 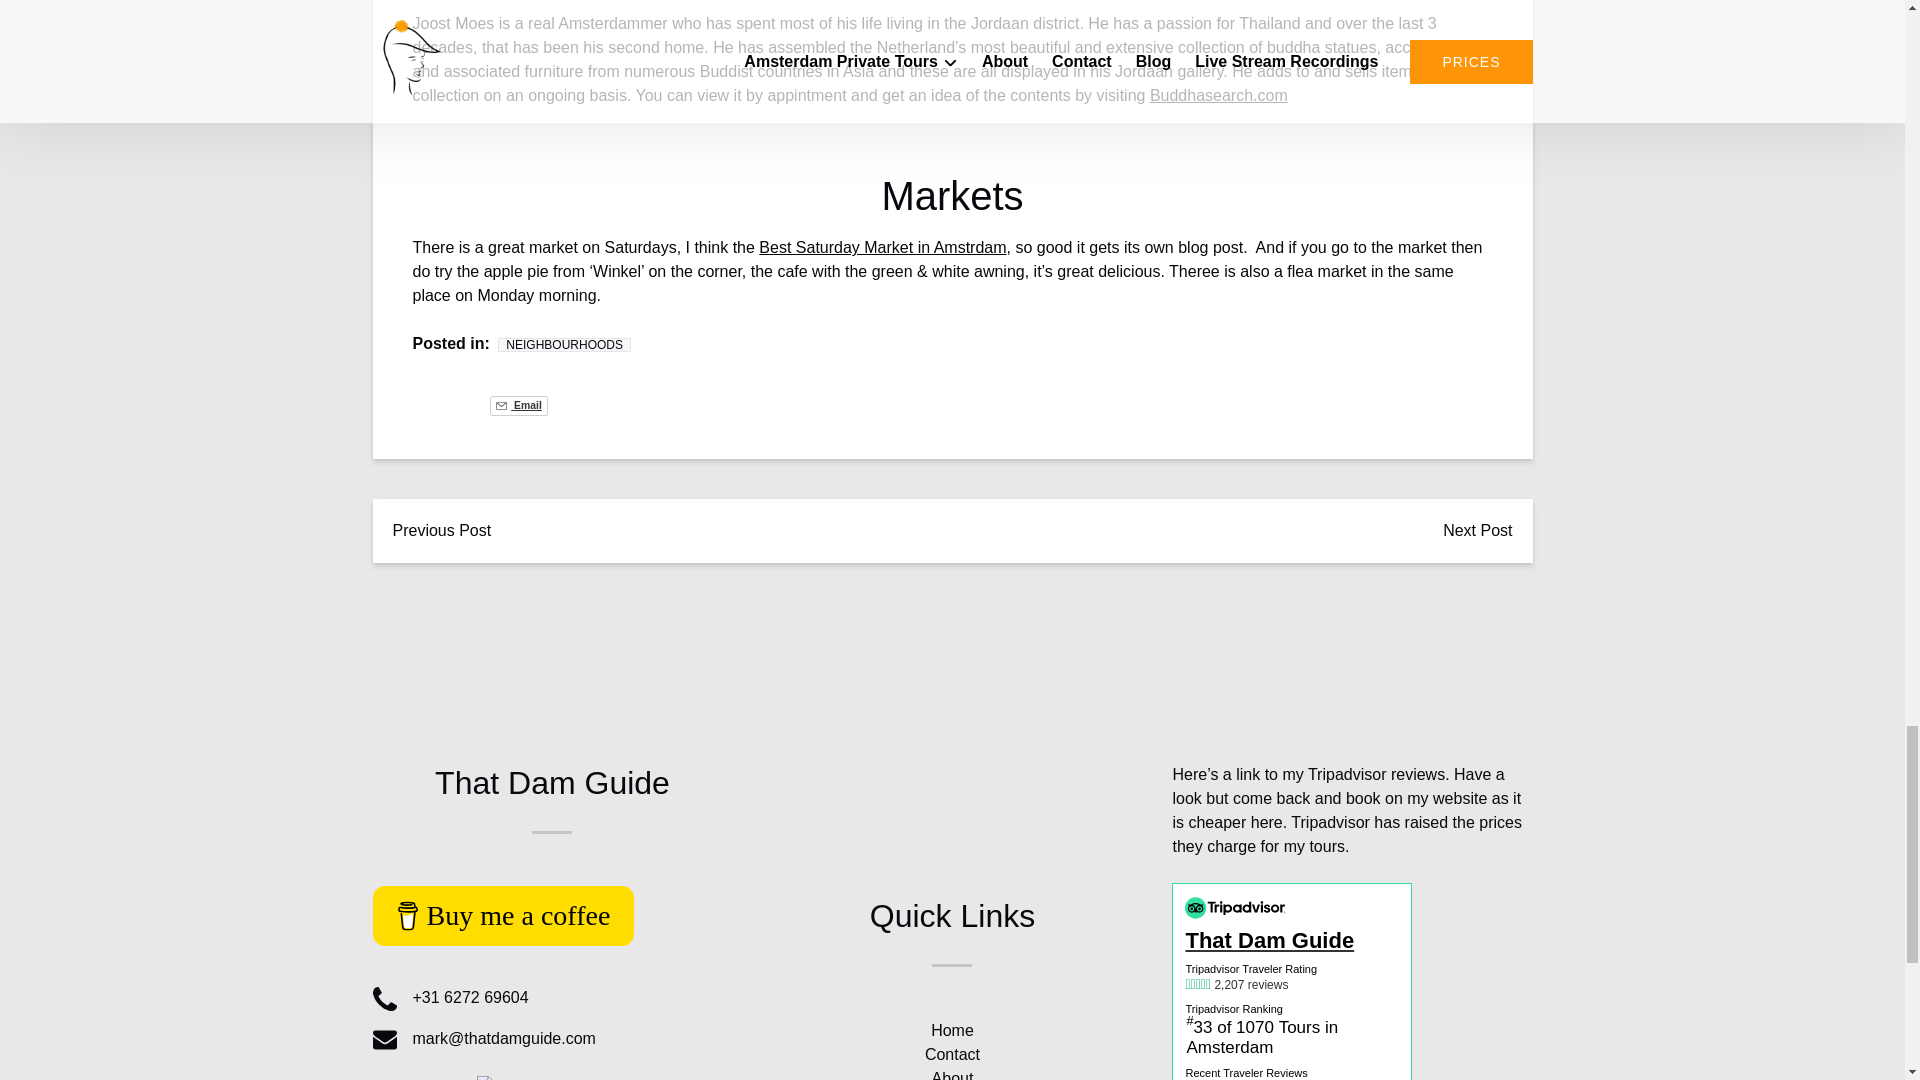 What do you see at coordinates (384, 1040) in the screenshot?
I see `Envelope` at bounding box center [384, 1040].